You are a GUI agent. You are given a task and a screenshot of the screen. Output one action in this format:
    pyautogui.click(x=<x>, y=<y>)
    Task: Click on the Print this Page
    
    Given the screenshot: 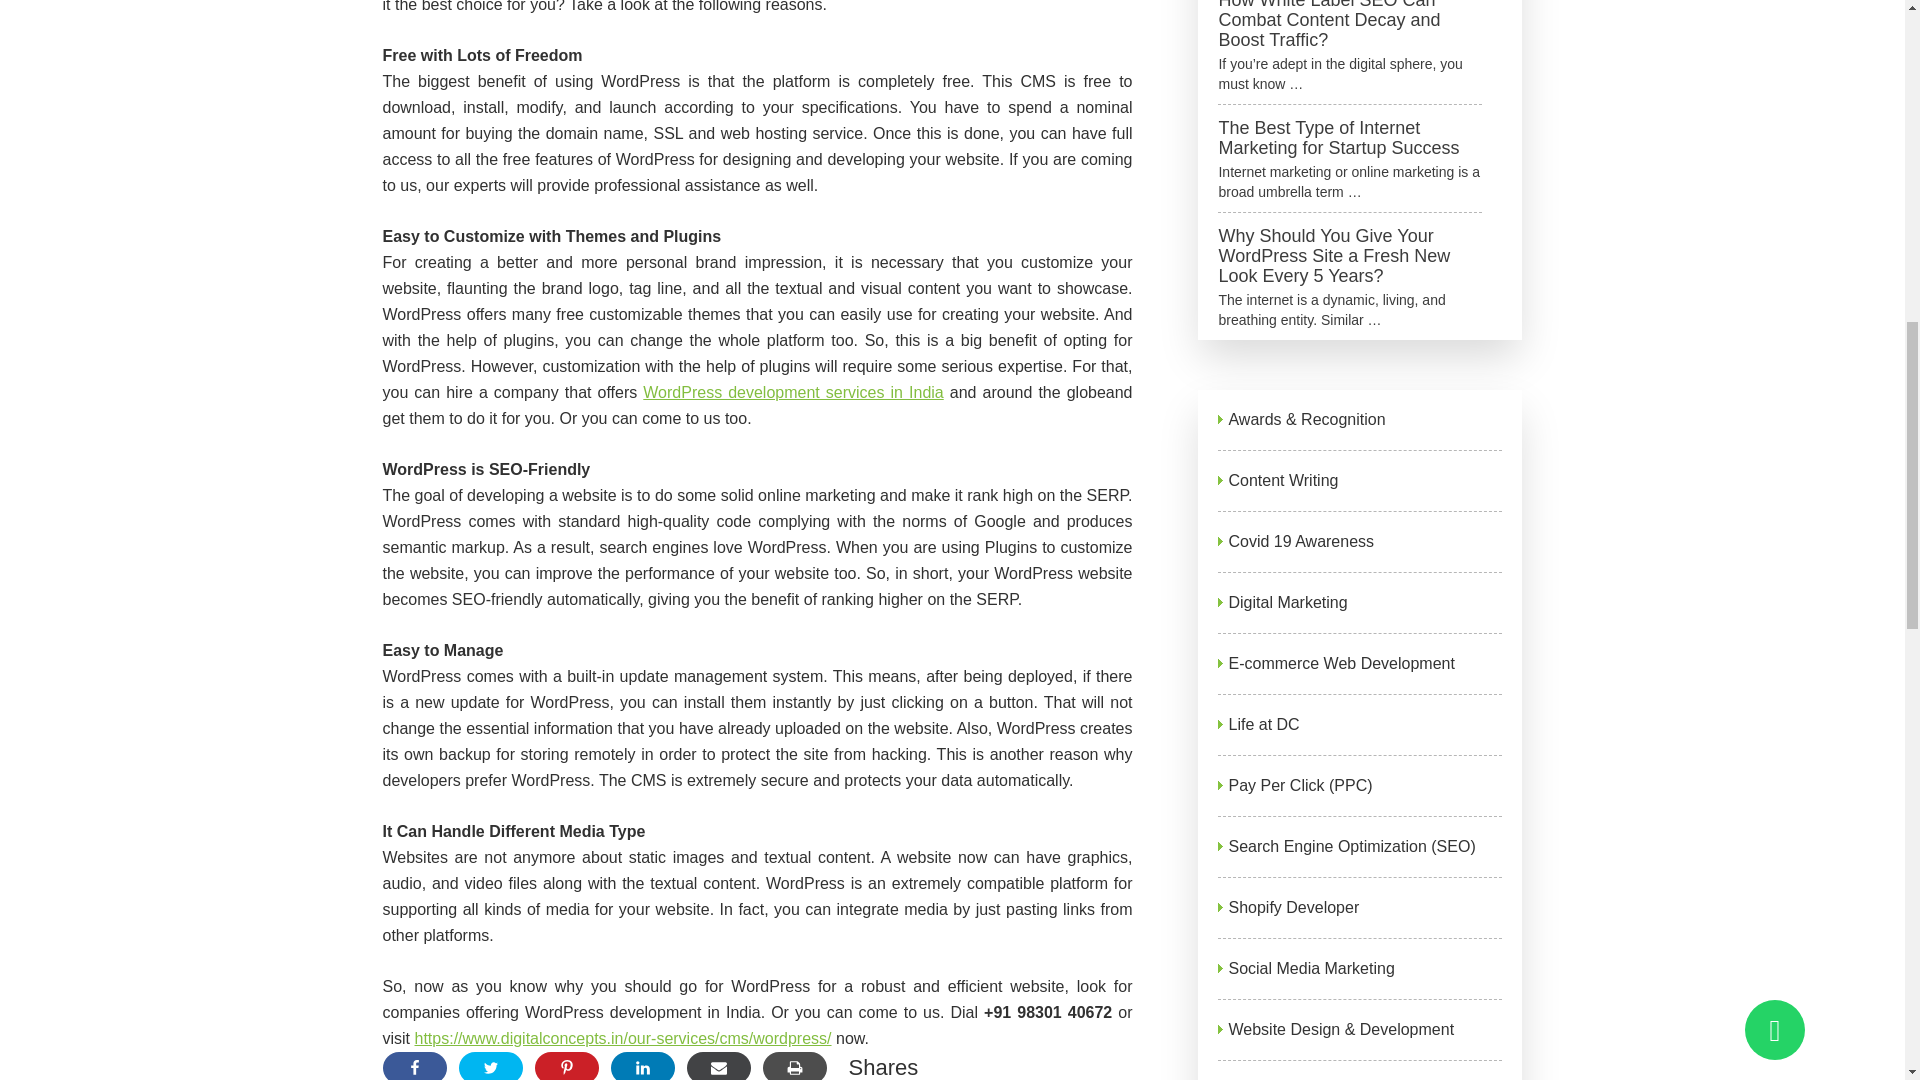 What is the action you would take?
    pyautogui.click(x=794, y=1066)
    